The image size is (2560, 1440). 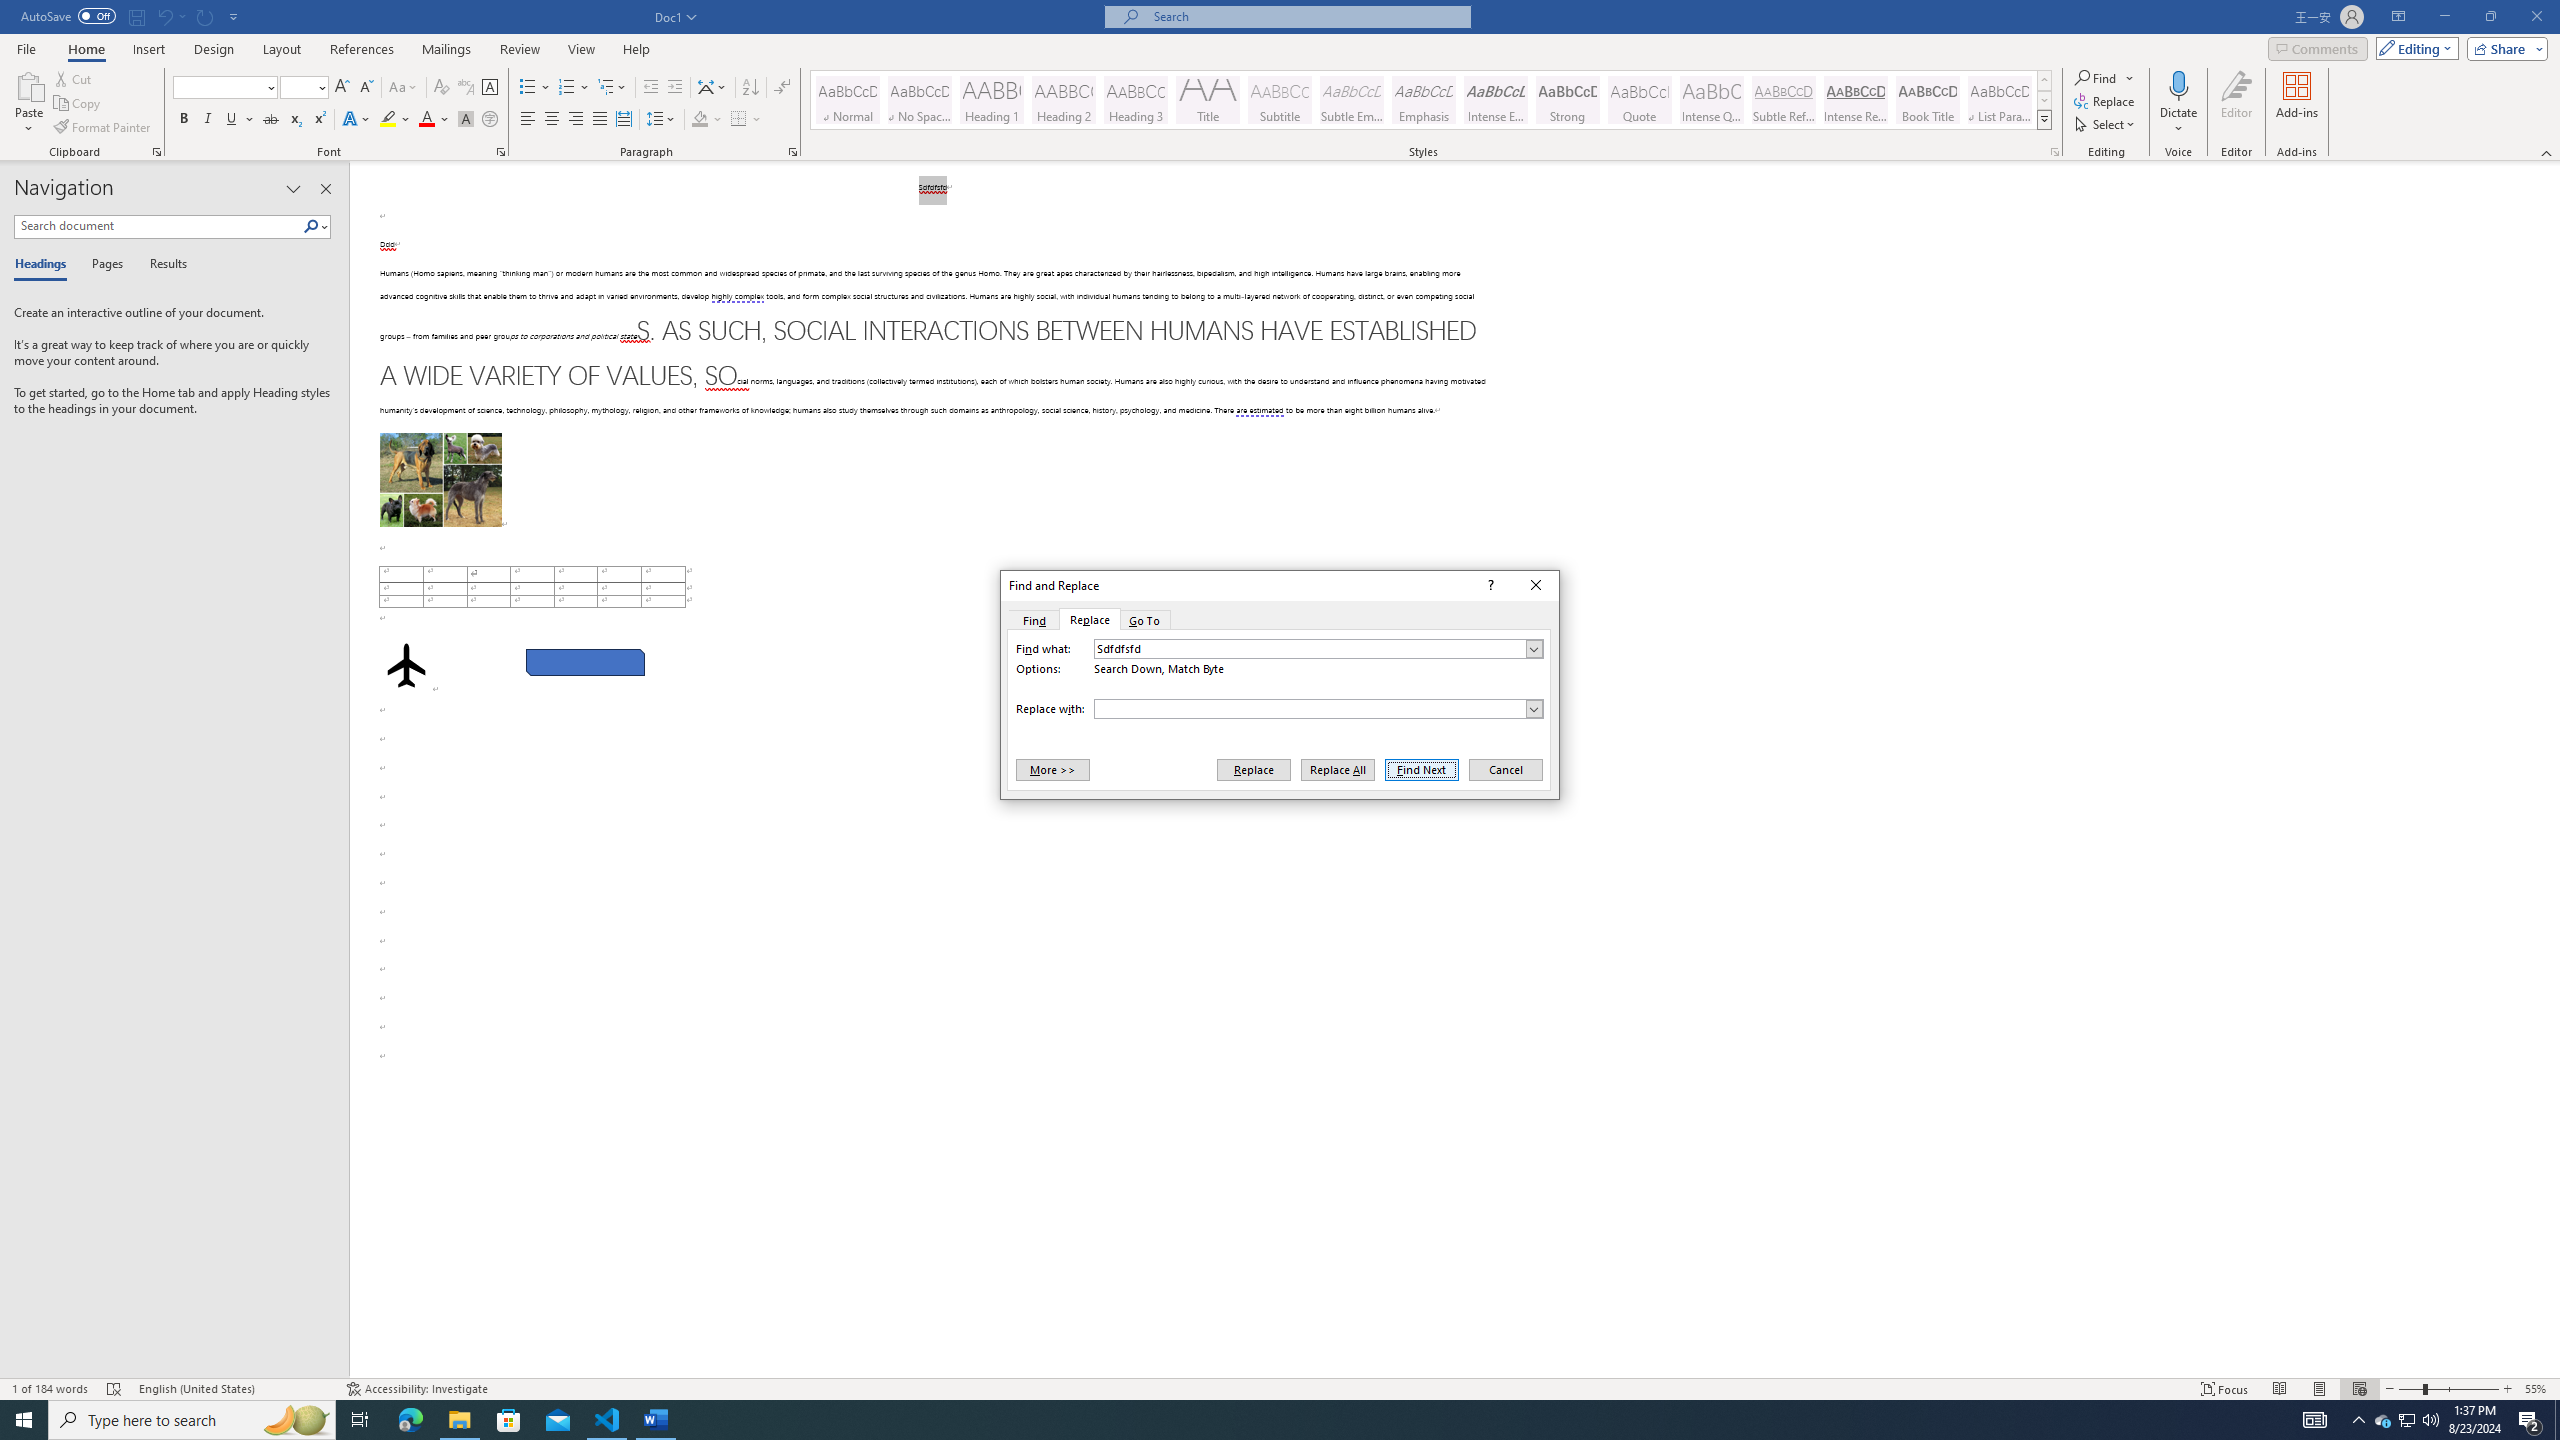 What do you see at coordinates (1280, 100) in the screenshot?
I see `Subtitle` at bounding box center [1280, 100].